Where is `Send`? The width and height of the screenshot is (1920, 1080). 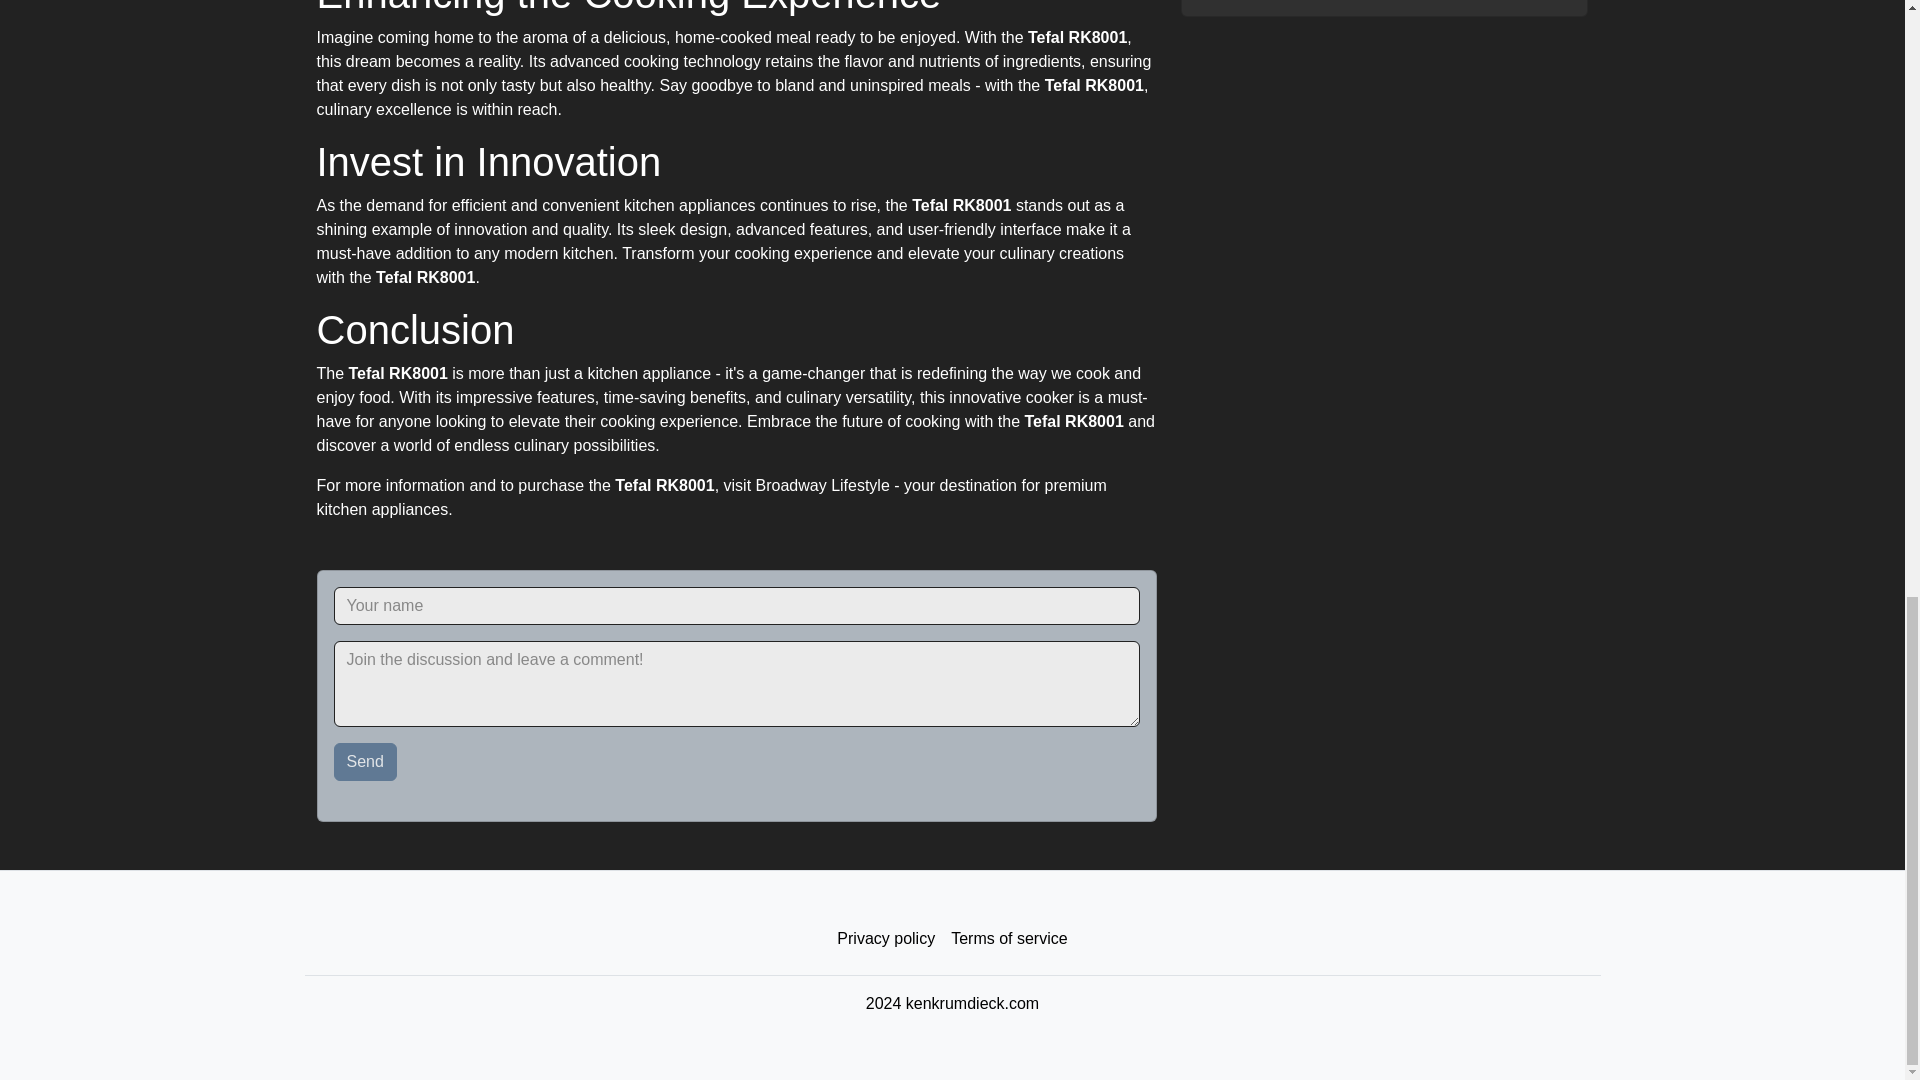 Send is located at coordinates (366, 762).